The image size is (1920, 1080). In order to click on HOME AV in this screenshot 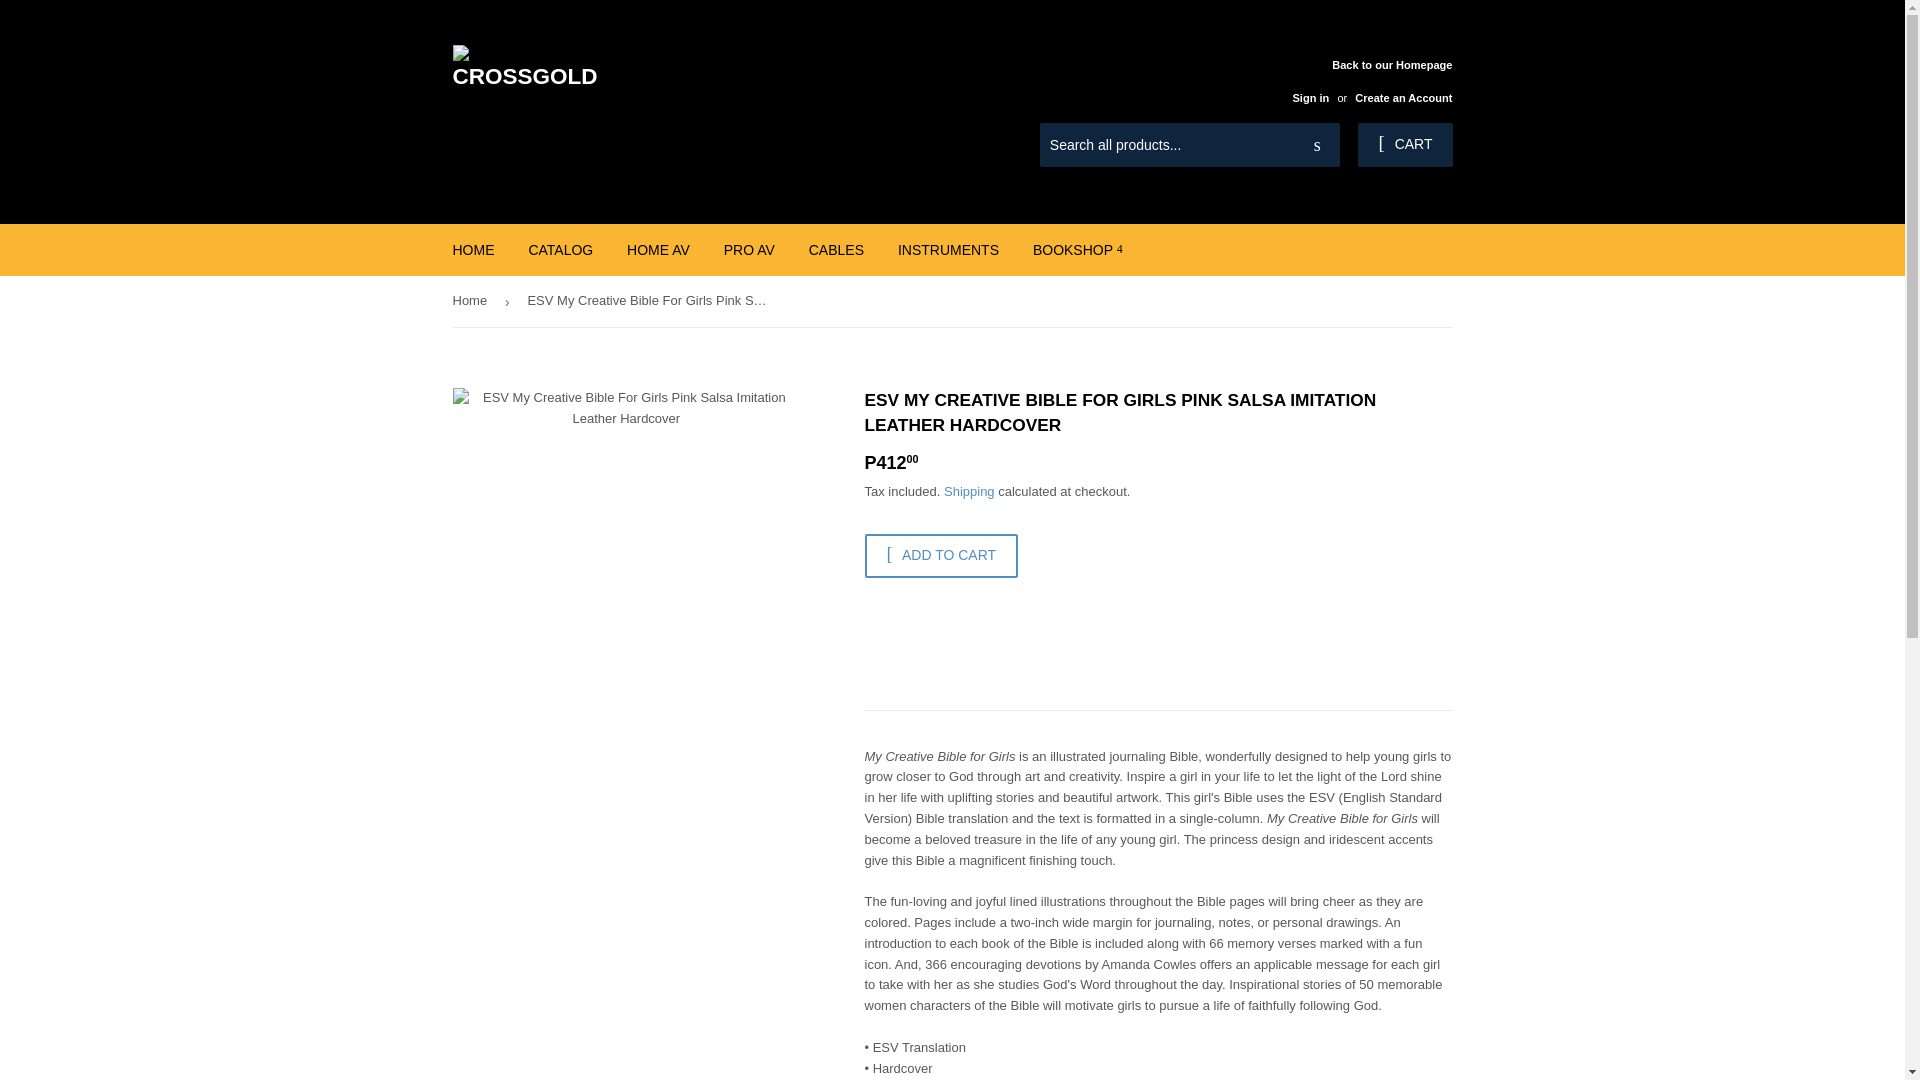, I will do `click(658, 250)`.